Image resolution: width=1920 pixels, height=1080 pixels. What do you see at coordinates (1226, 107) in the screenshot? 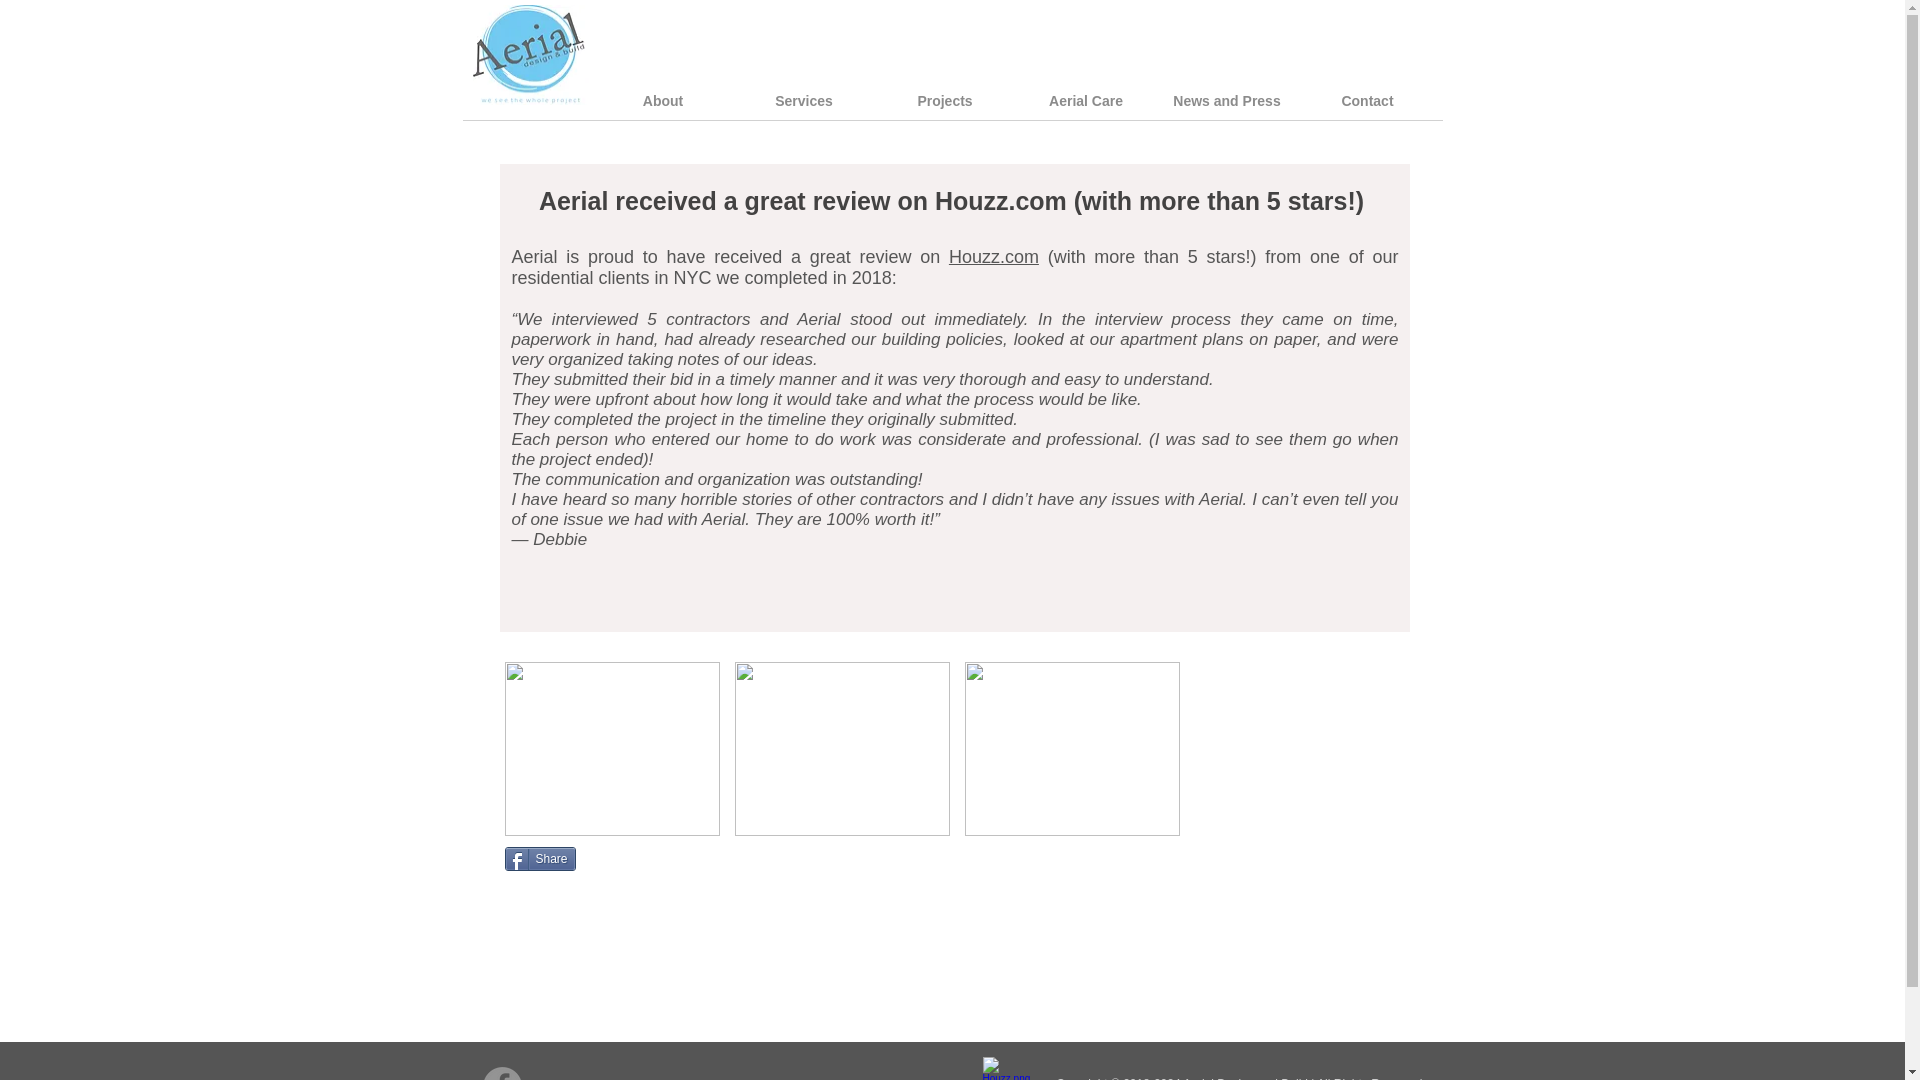
I see `News and Press` at bounding box center [1226, 107].